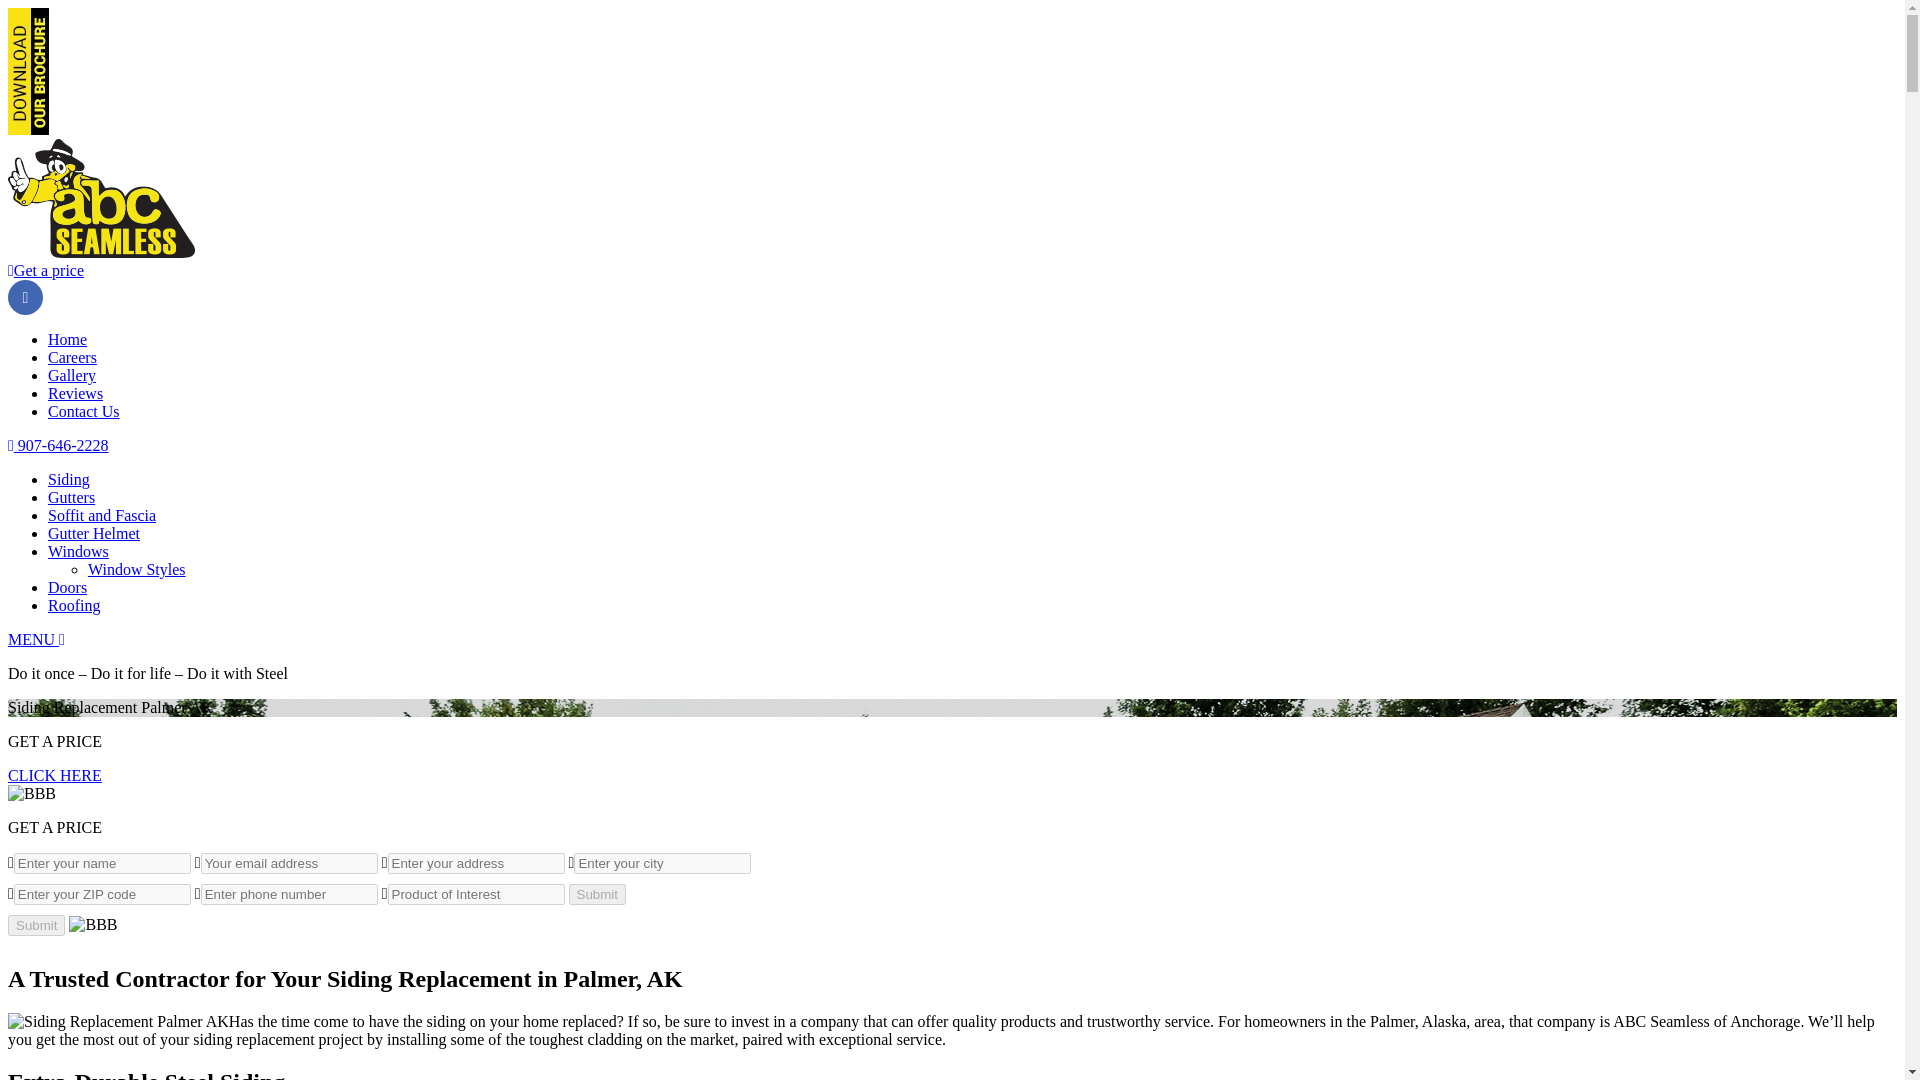 The height and width of the screenshot is (1080, 1920). What do you see at coordinates (72, 357) in the screenshot?
I see `Careers` at bounding box center [72, 357].